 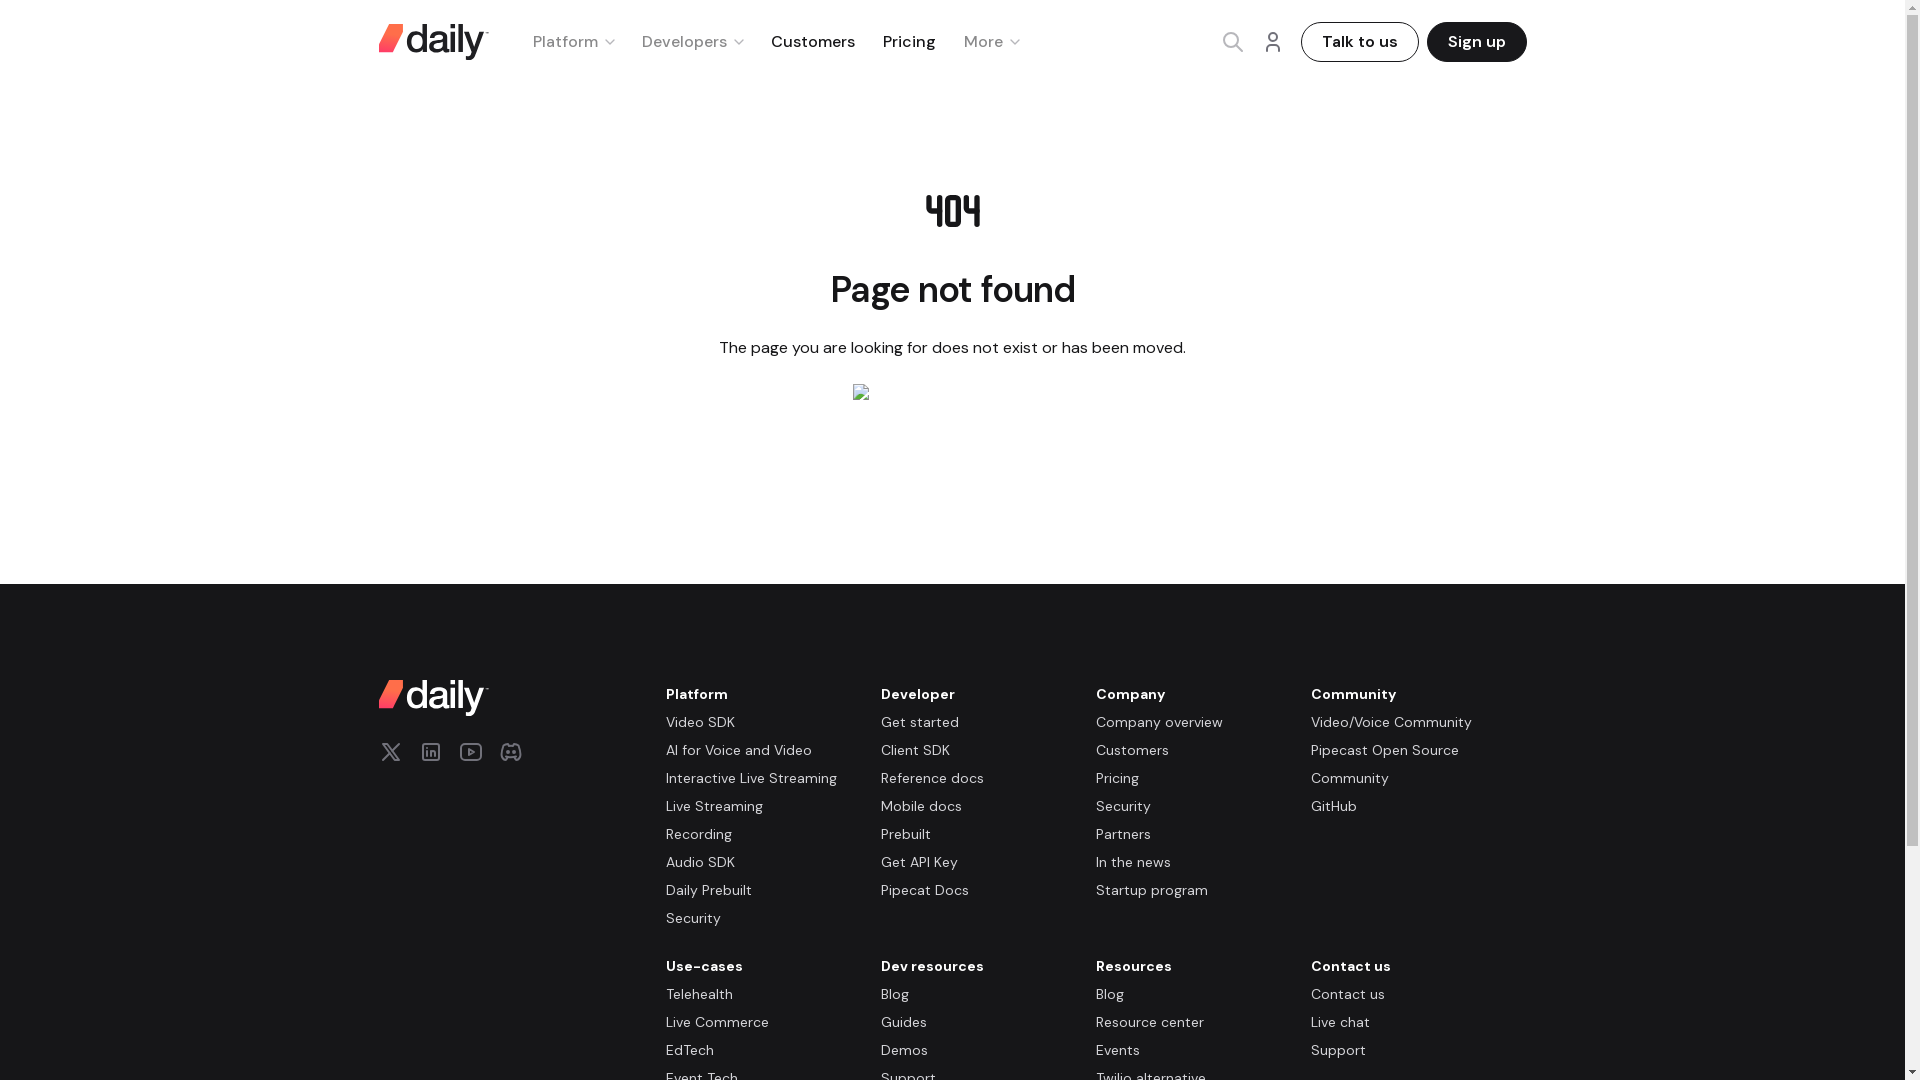 I want to click on Sign up, so click(x=1476, y=41).